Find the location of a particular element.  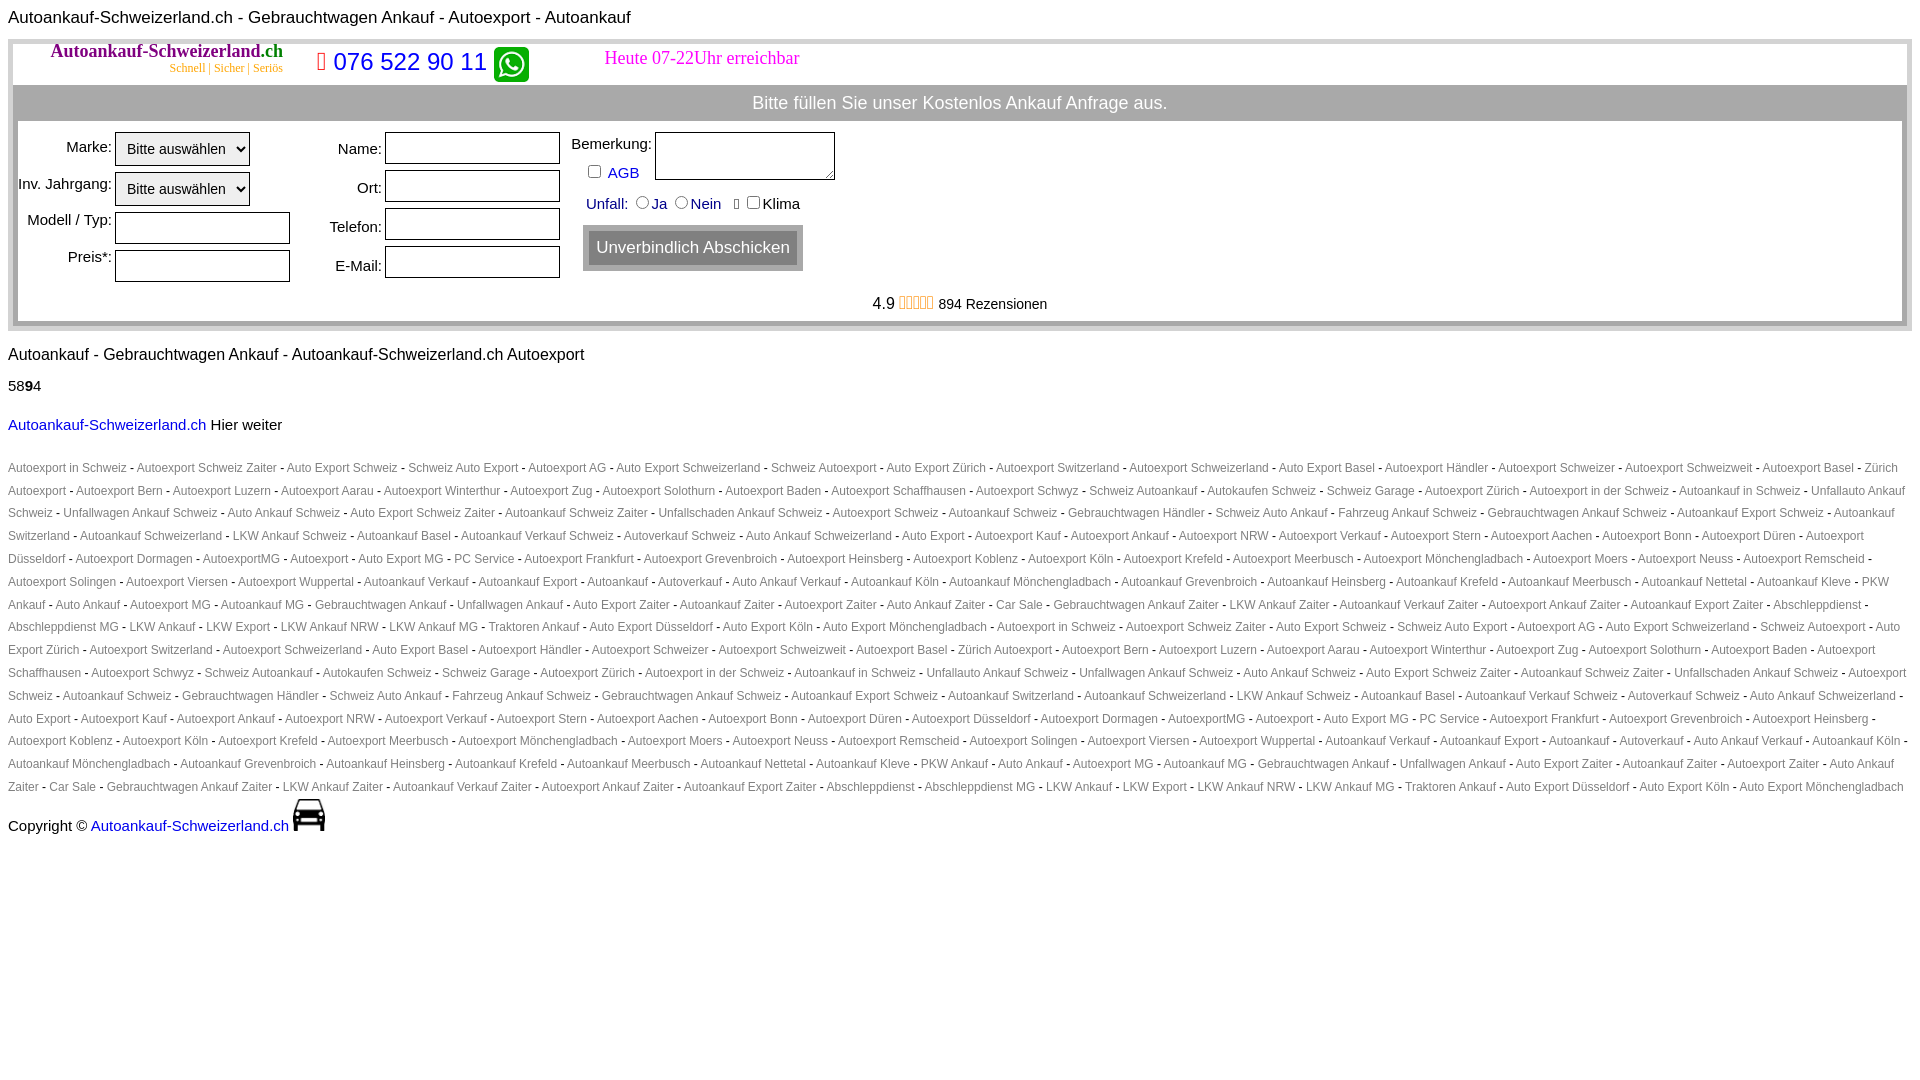

Autoankauf-Schweizerland.ch is located at coordinates (190, 826).